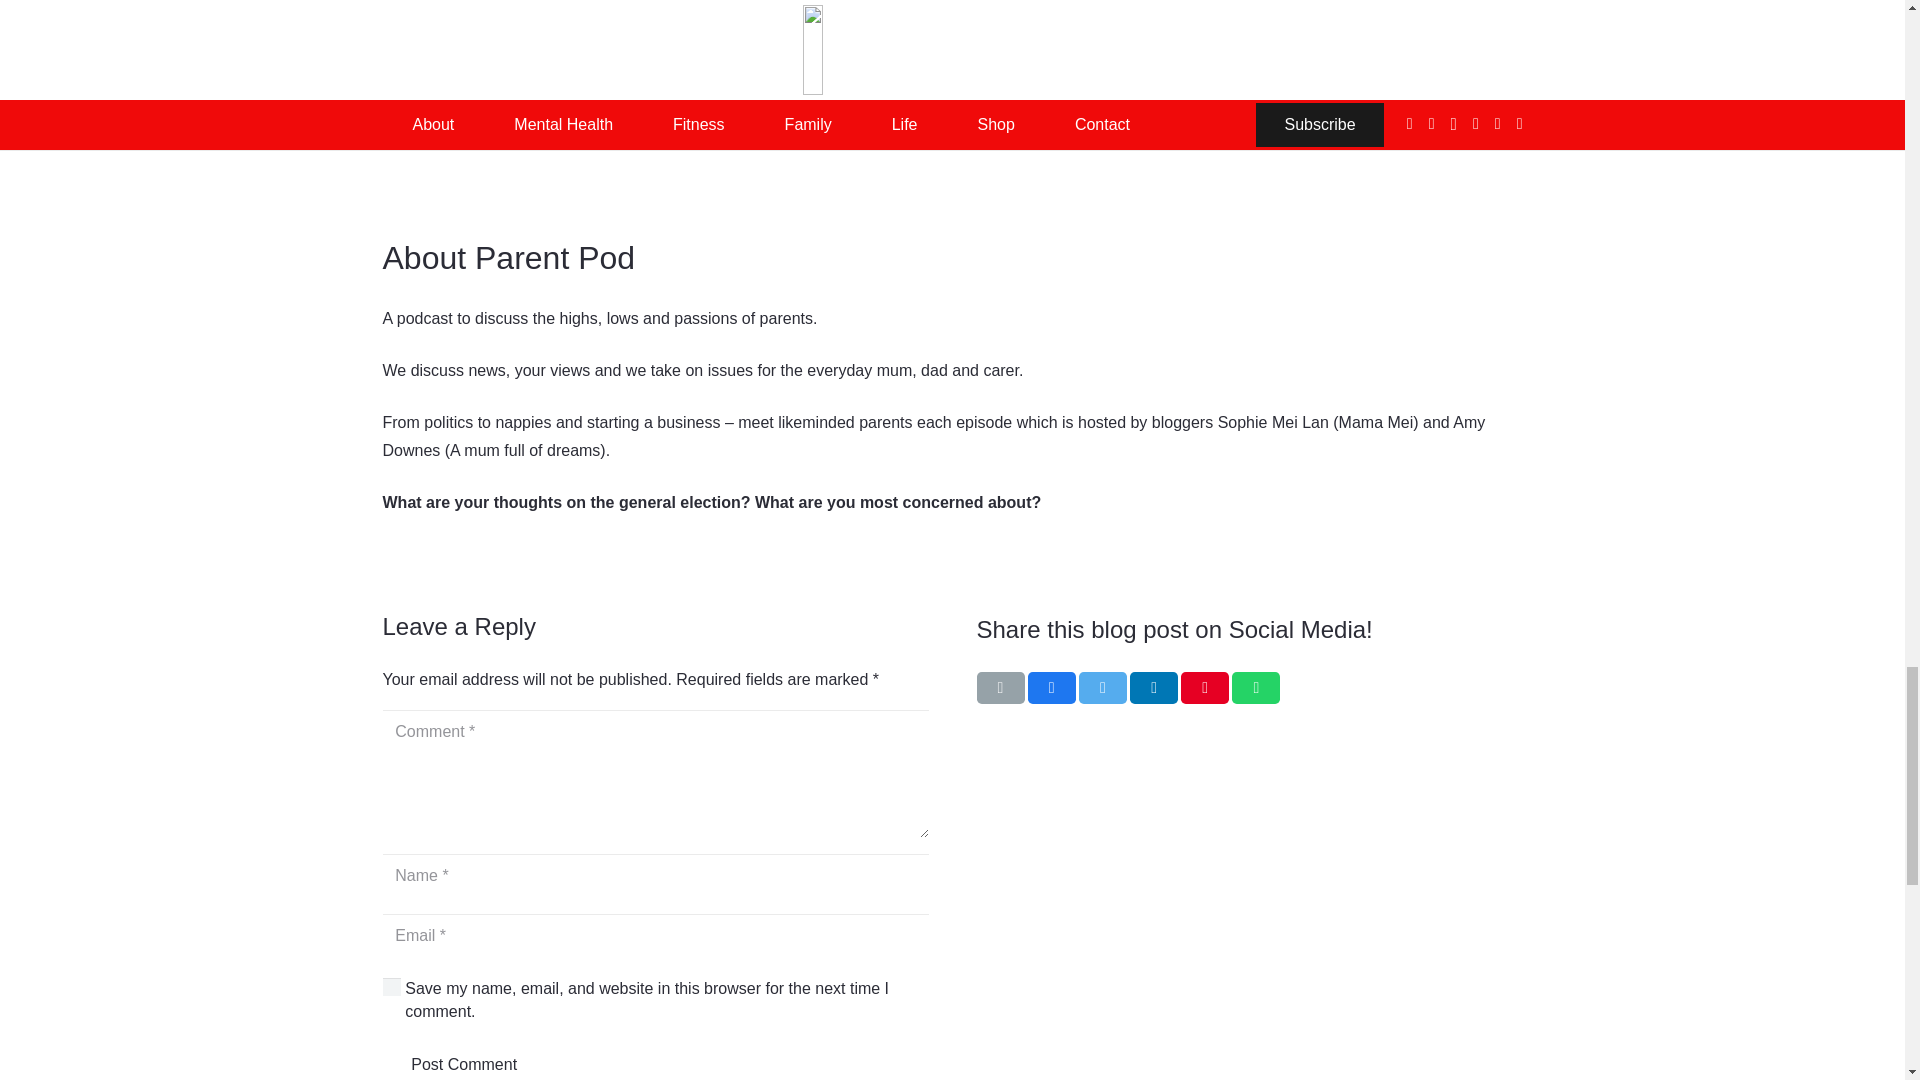 The height and width of the screenshot is (1080, 1920). Describe the element at coordinates (464, 1061) in the screenshot. I see `Post Comment` at that location.